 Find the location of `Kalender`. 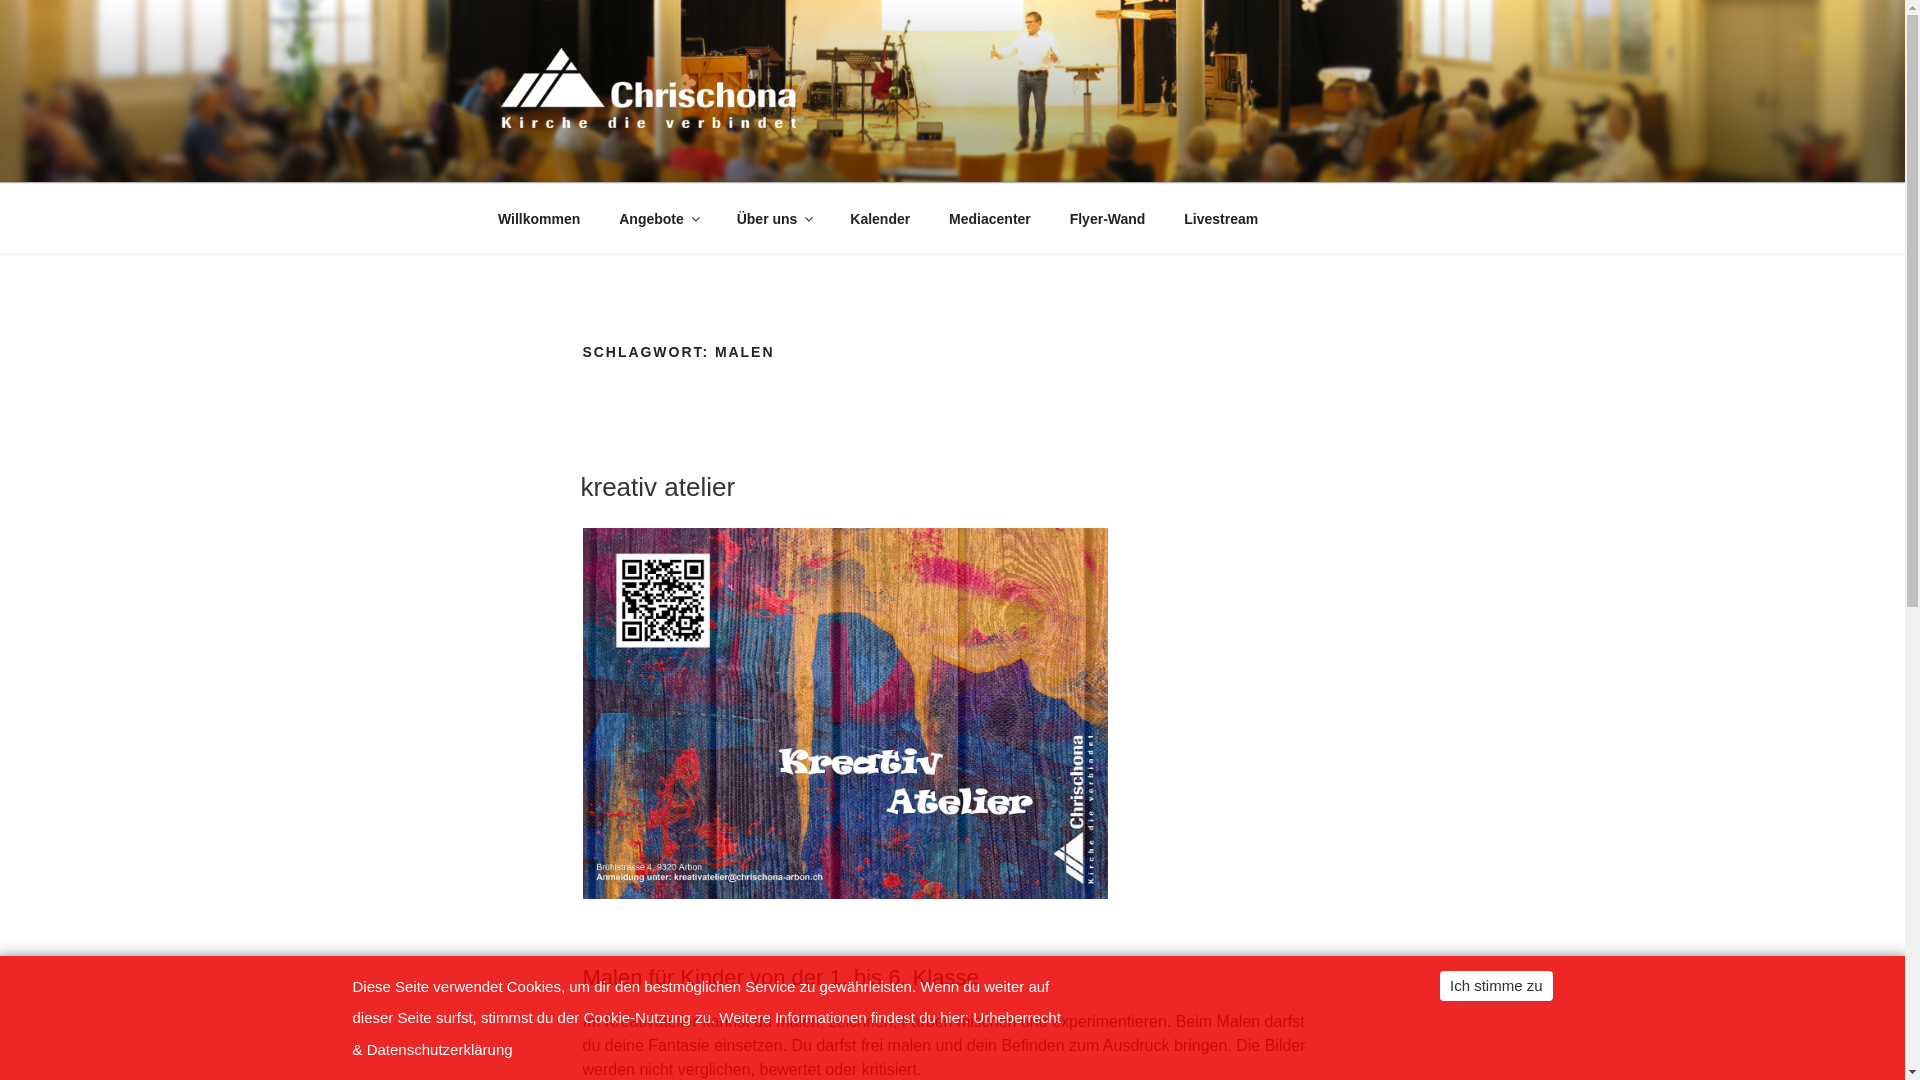

Kalender is located at coordinates (880, 218).